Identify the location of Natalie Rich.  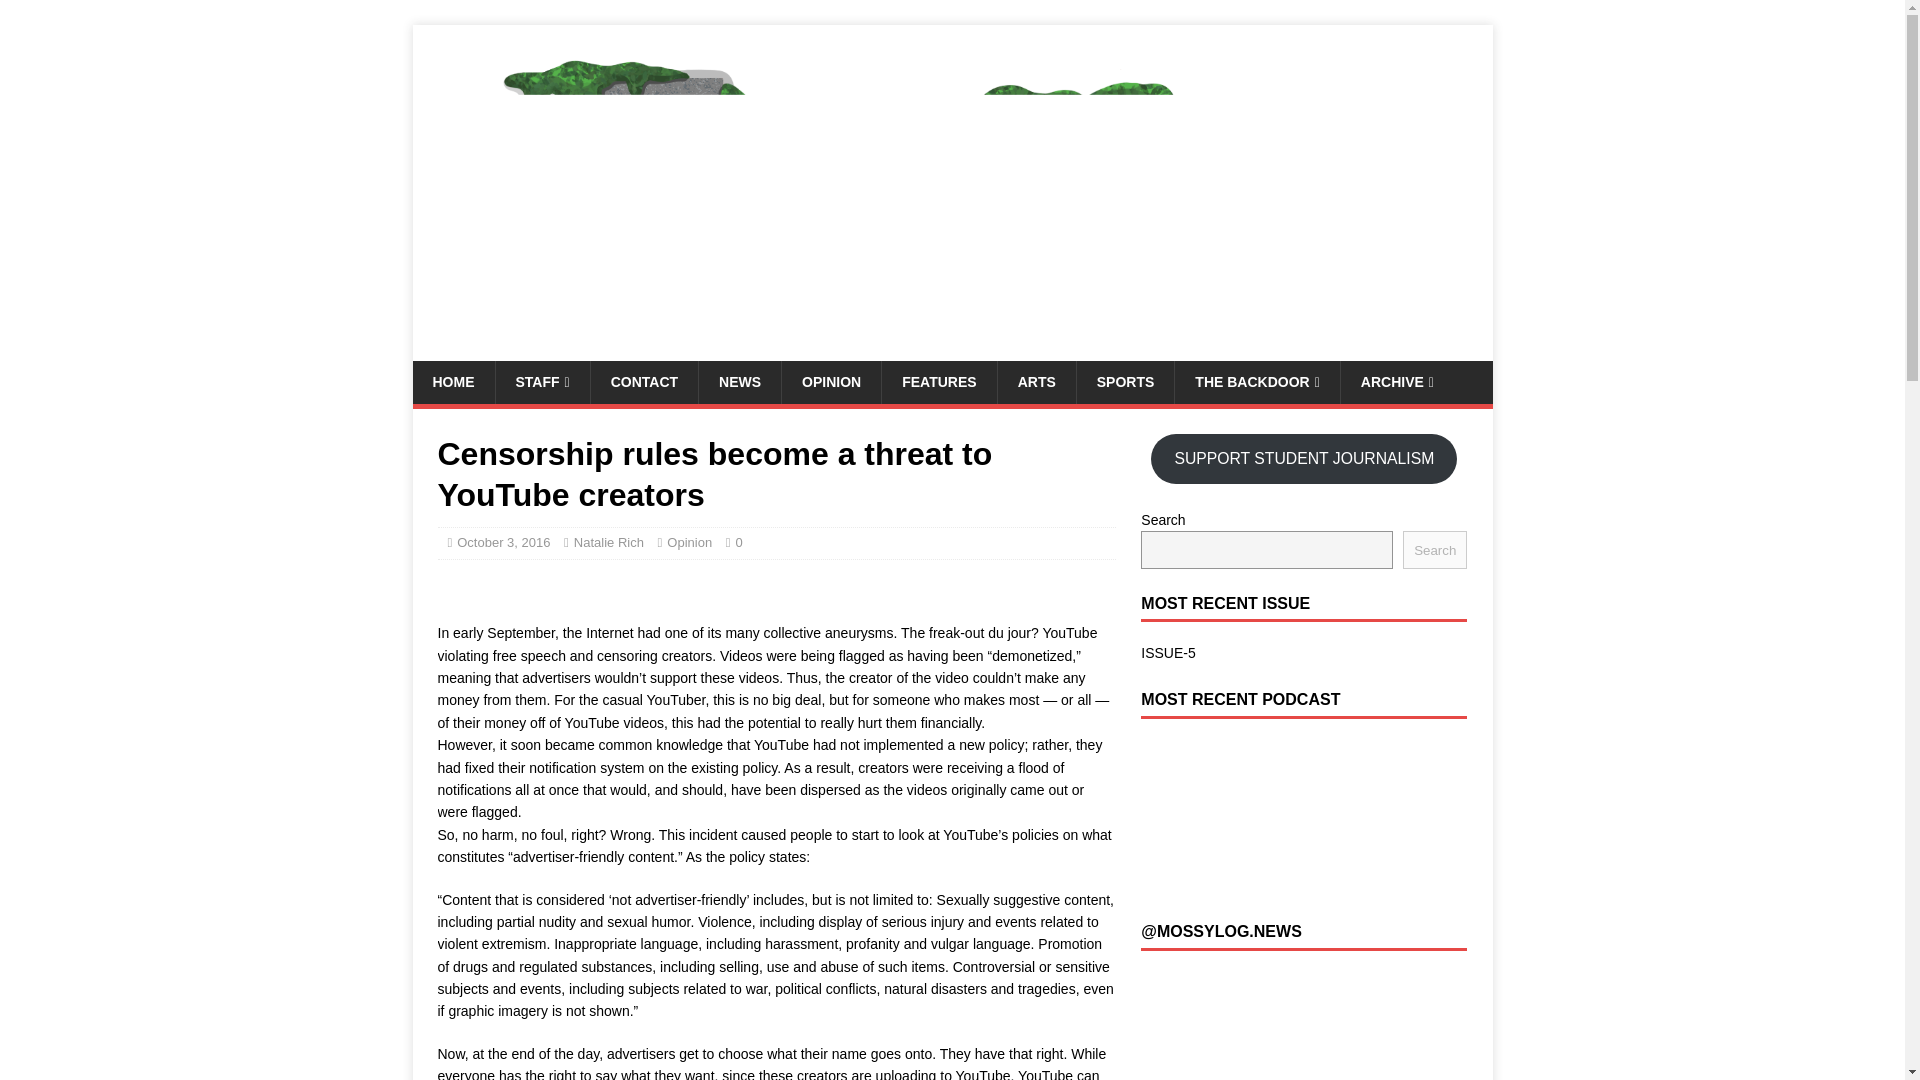
(608, 542).